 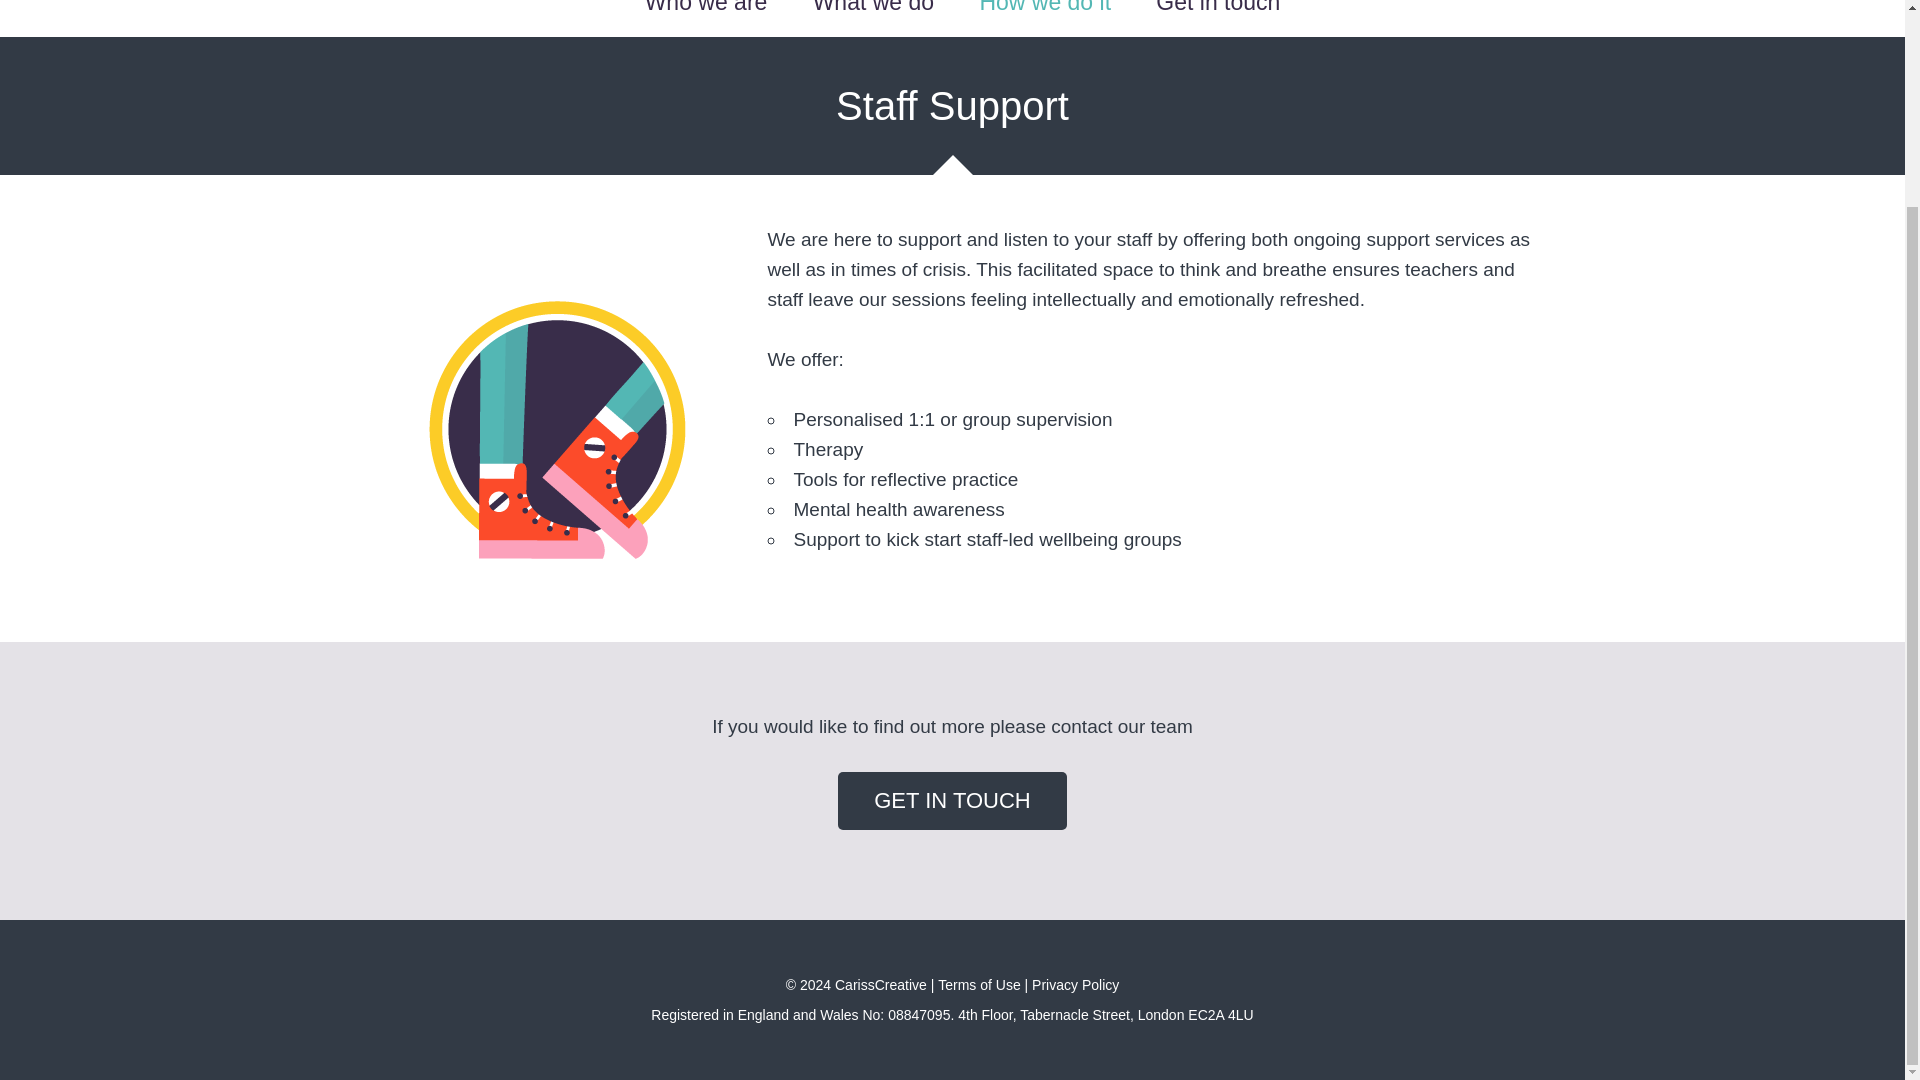 I want to click on GET IN TOUCH, so click(x=951, y=801).